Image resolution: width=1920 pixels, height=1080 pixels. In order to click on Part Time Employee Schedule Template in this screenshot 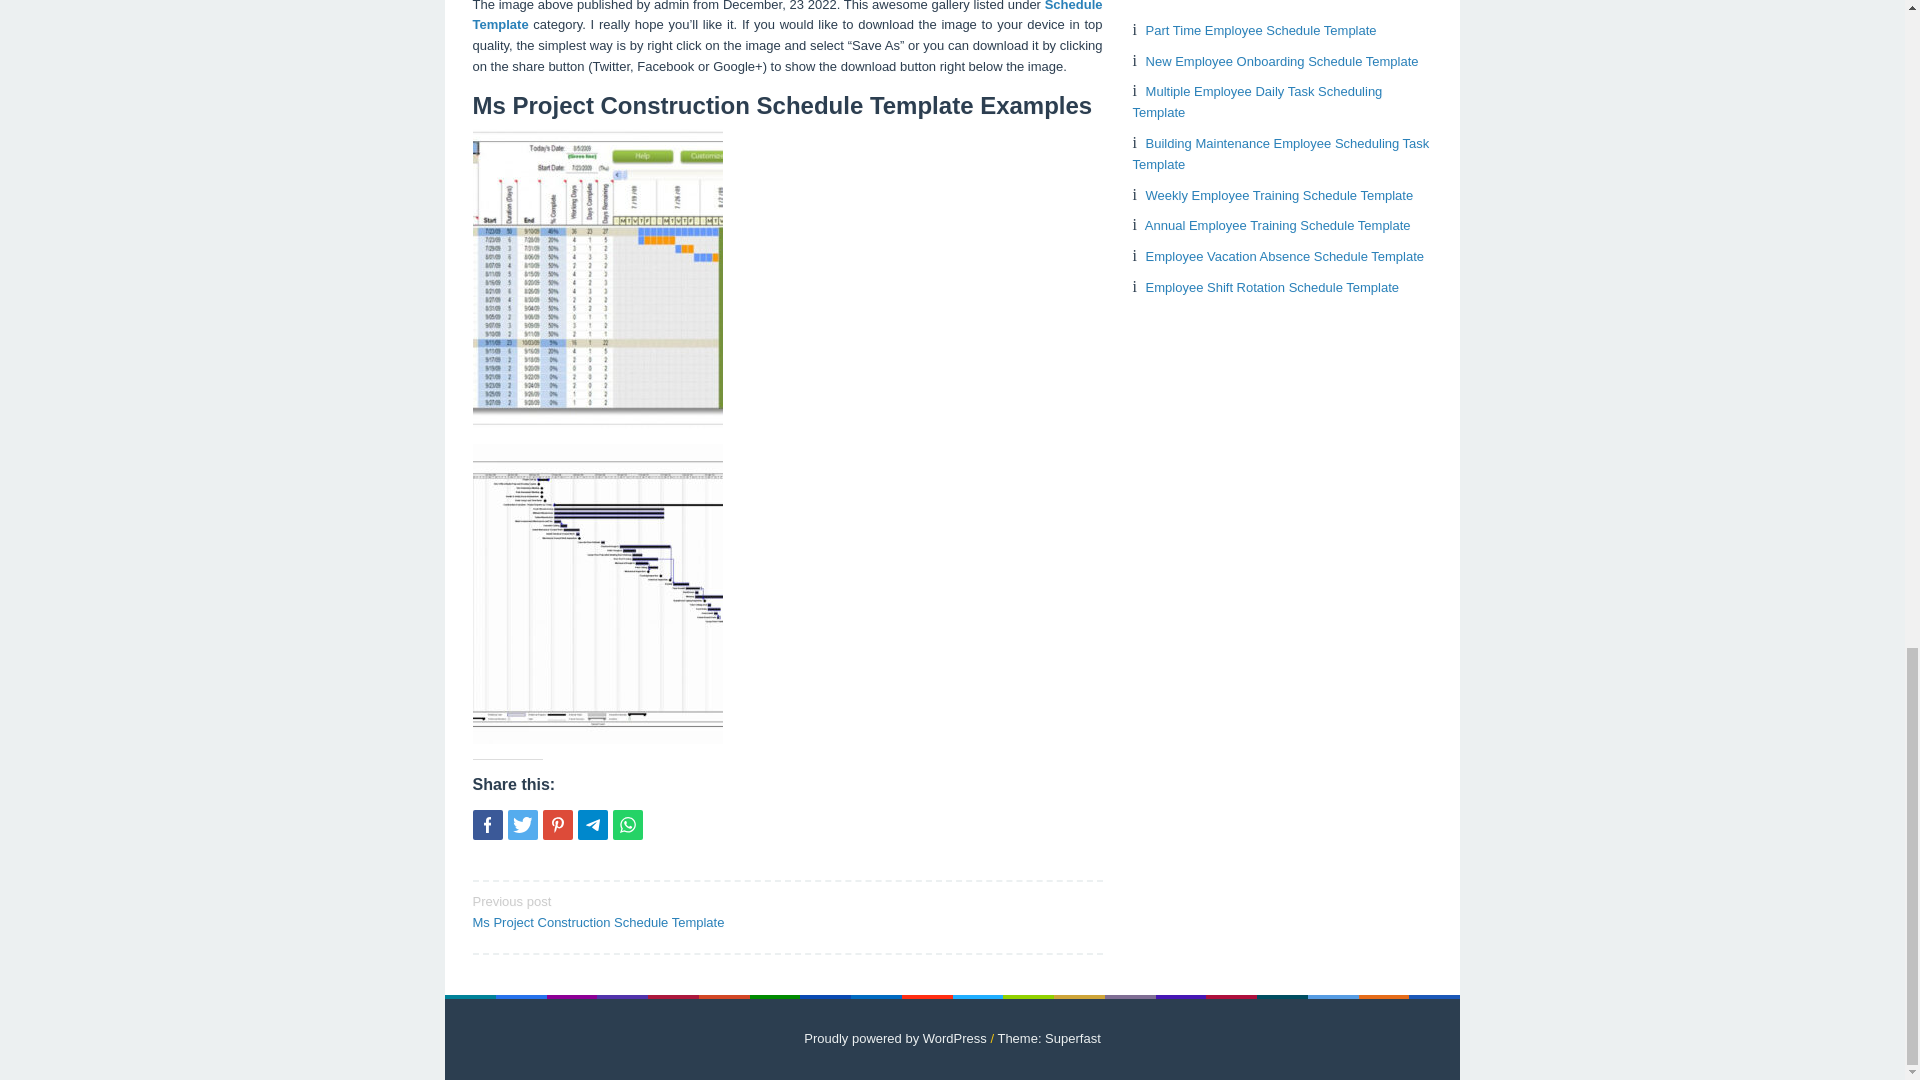, I will do `click(1261, 30)`.